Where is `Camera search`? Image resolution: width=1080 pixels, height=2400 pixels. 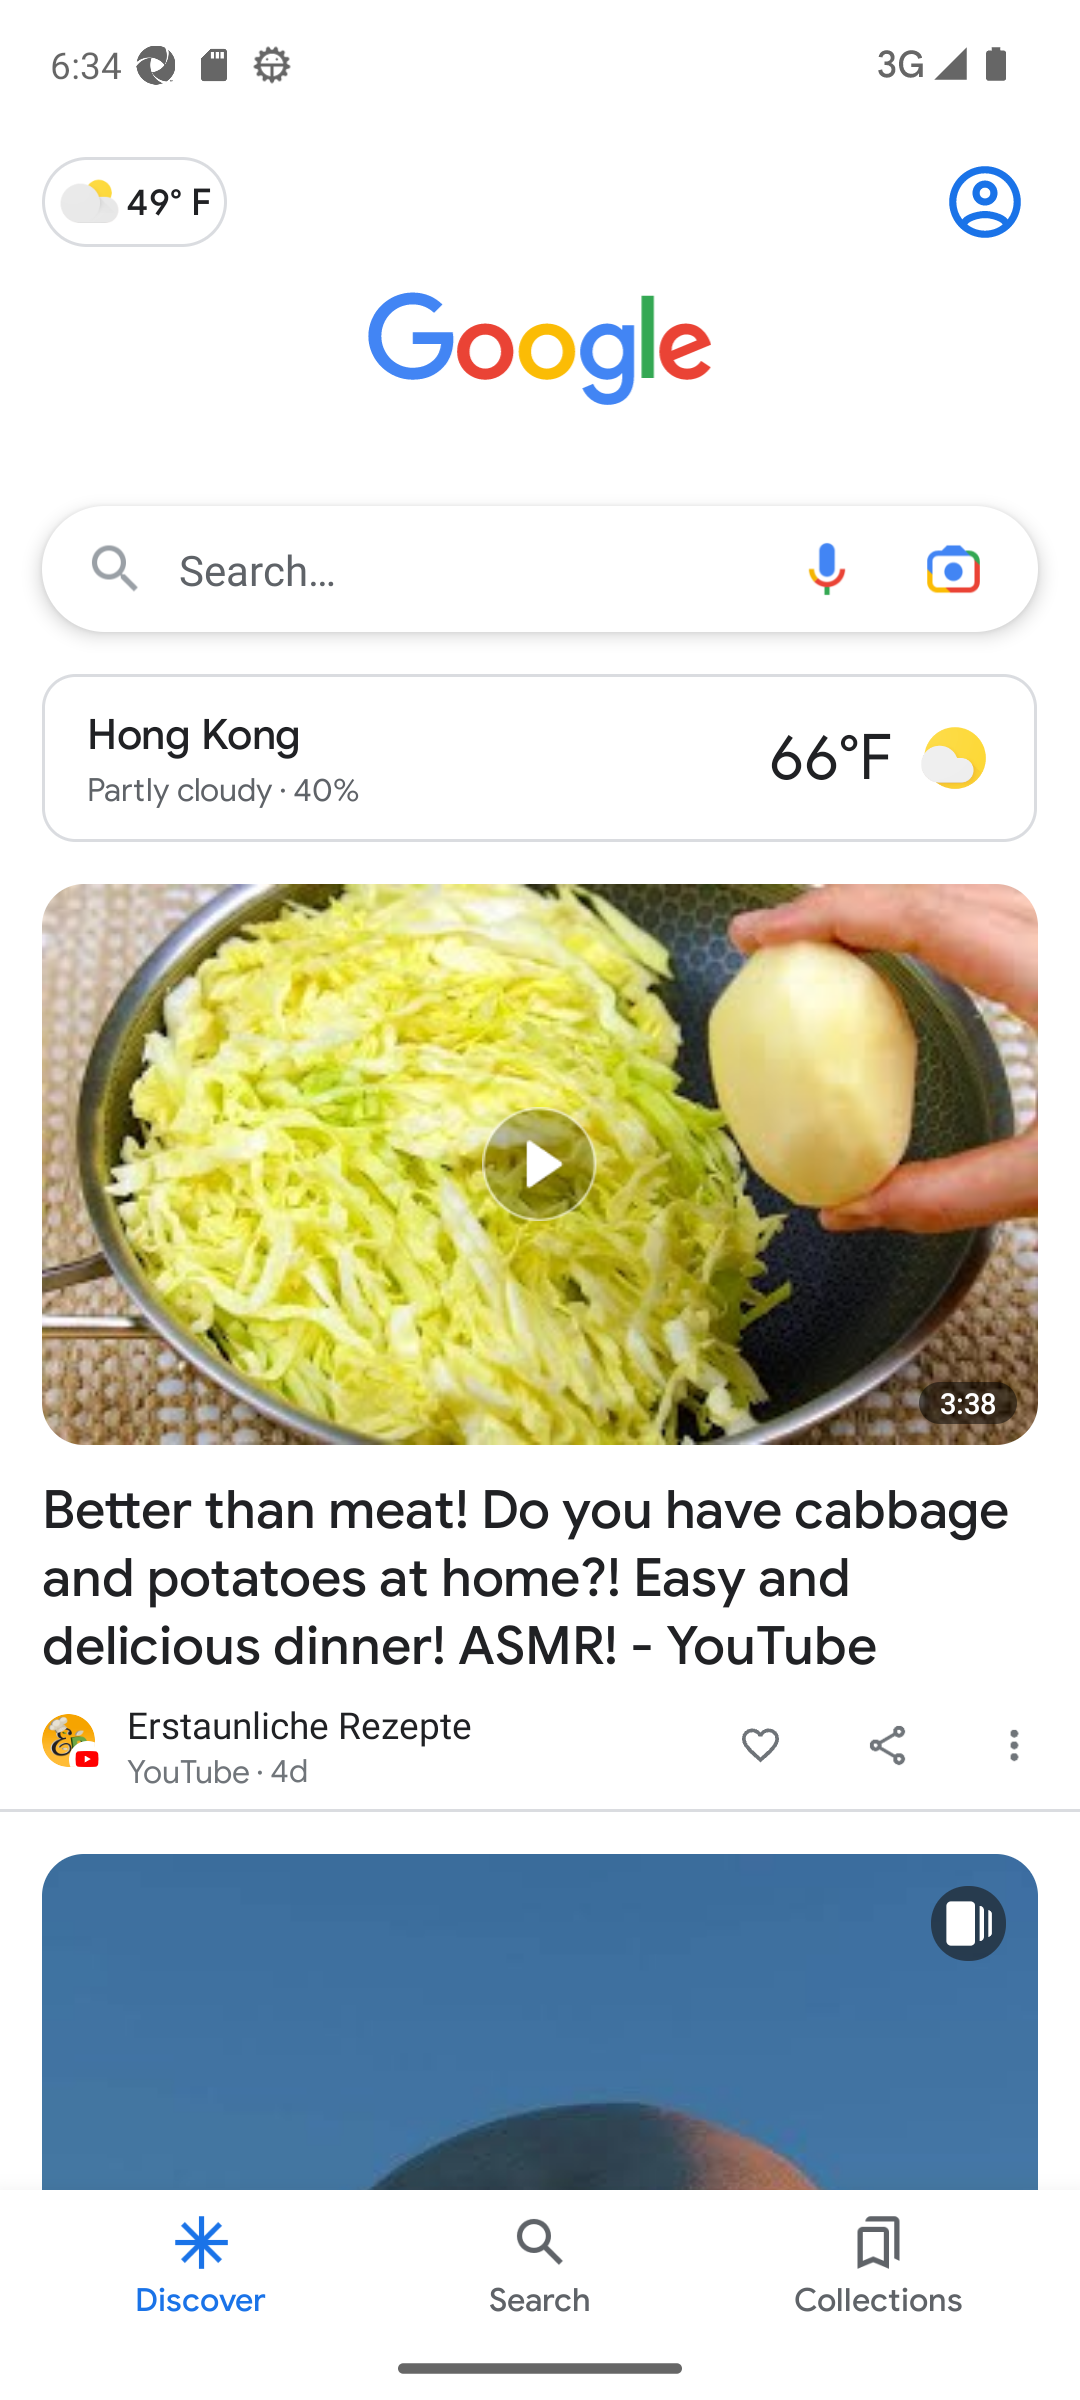
Camera search is located at coordinates (964, 568).